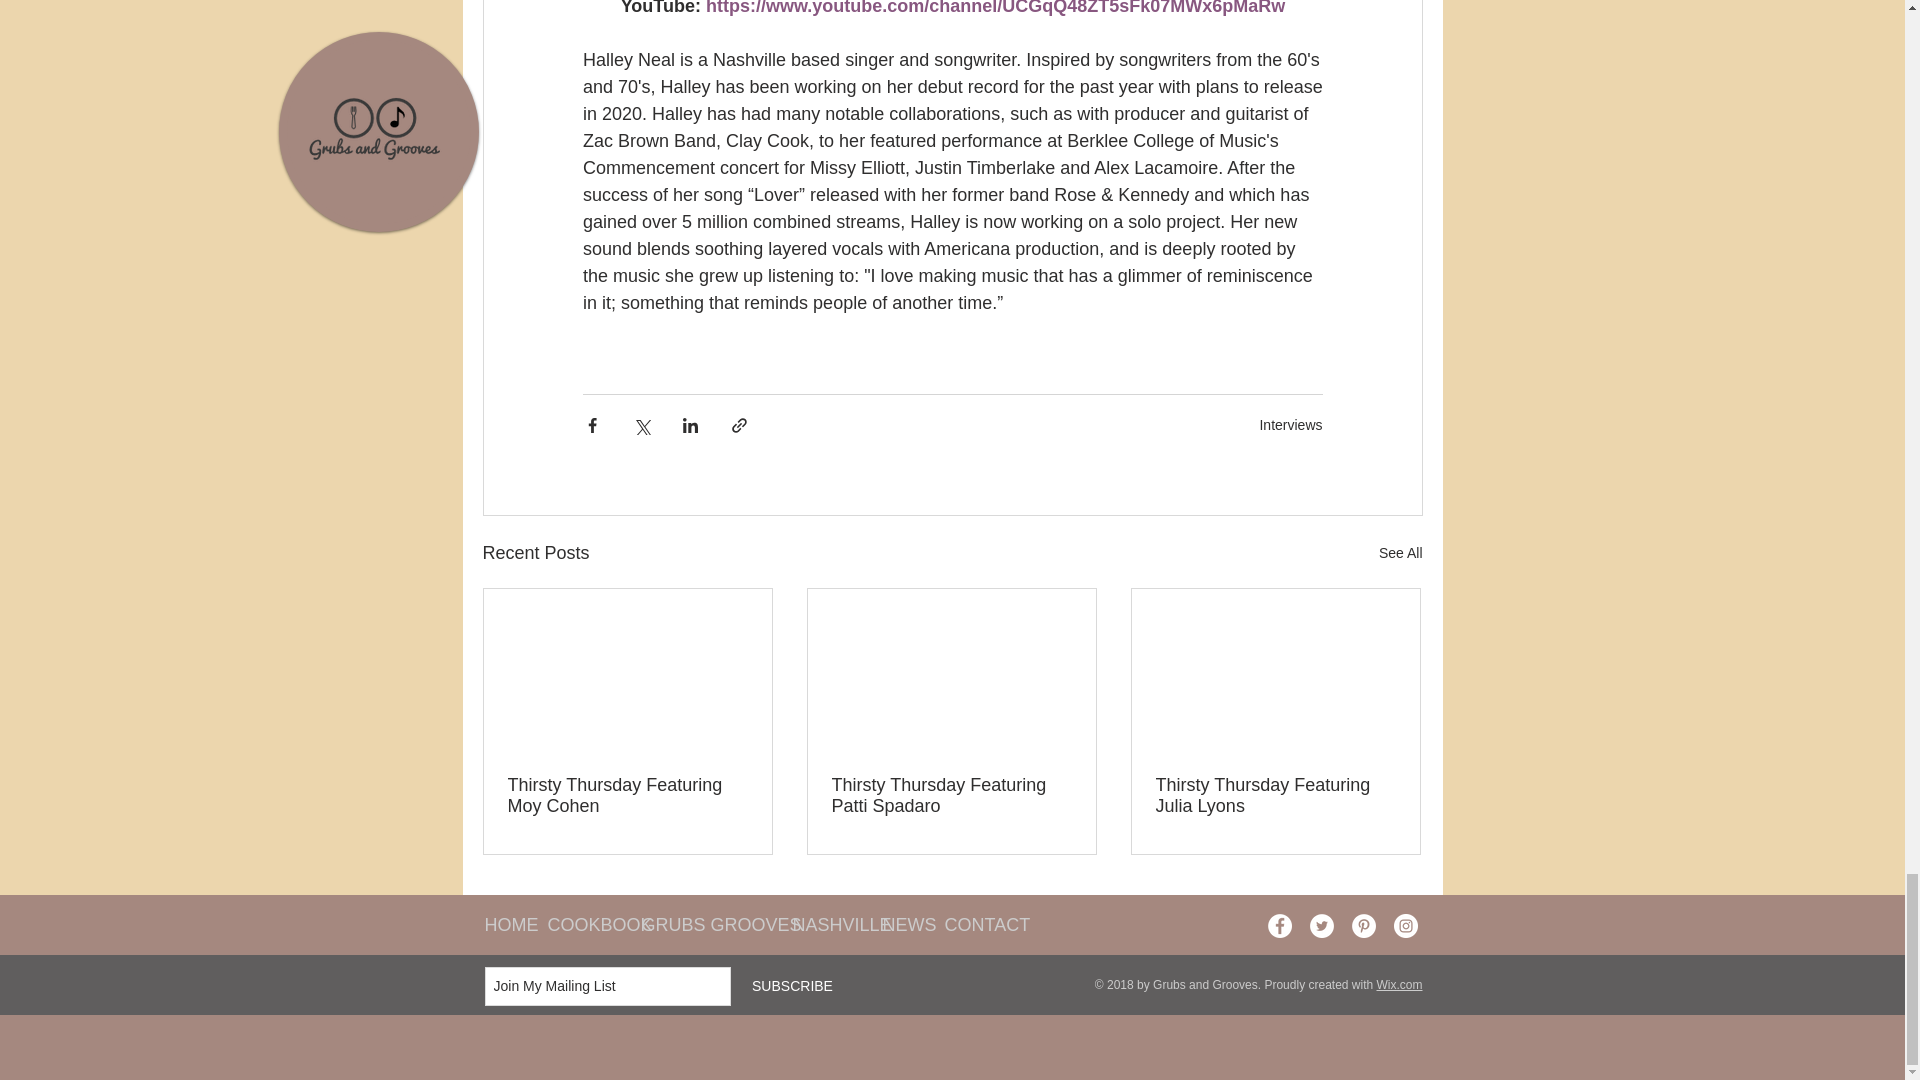  What do you see at coordinates (1290, 424) in the screenshot?
I see `Interviews` at bounding box center [1290, 424].